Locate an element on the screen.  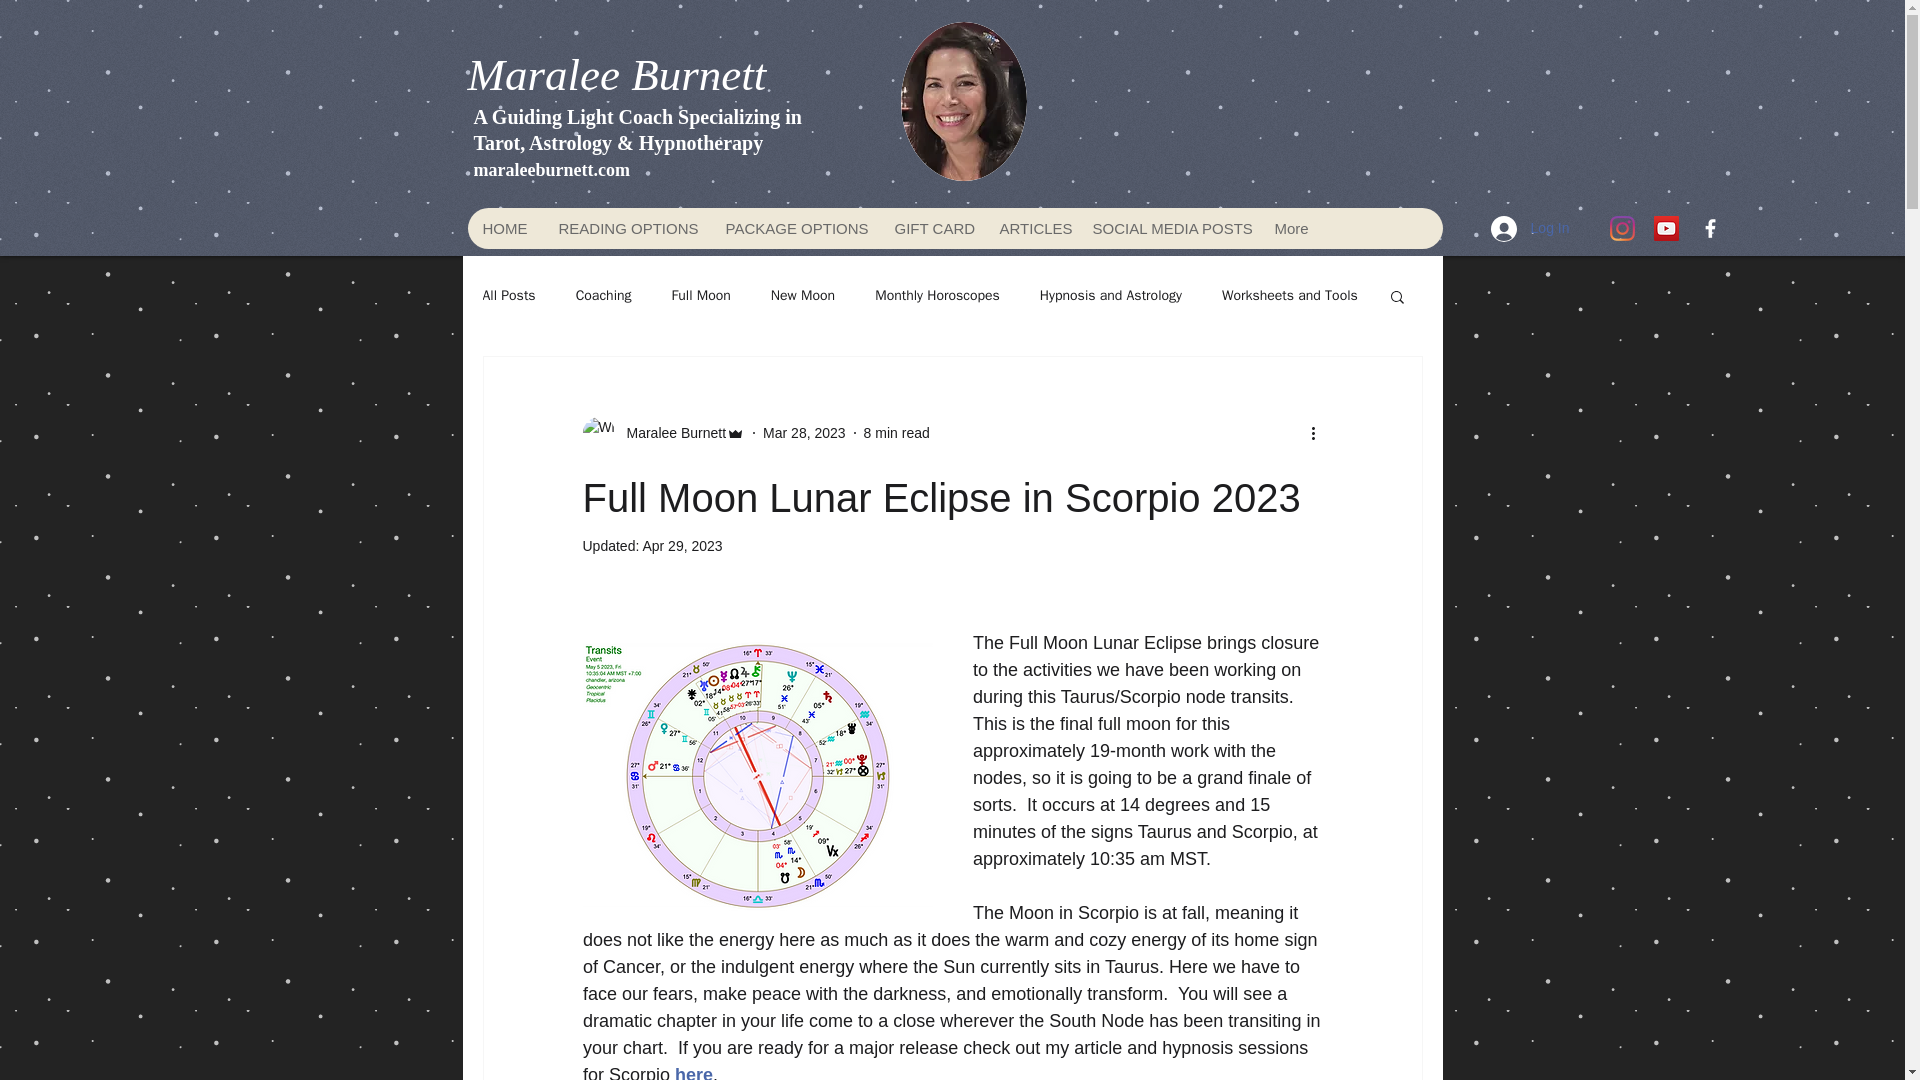
All Posts is located at coordinates (508, 296).